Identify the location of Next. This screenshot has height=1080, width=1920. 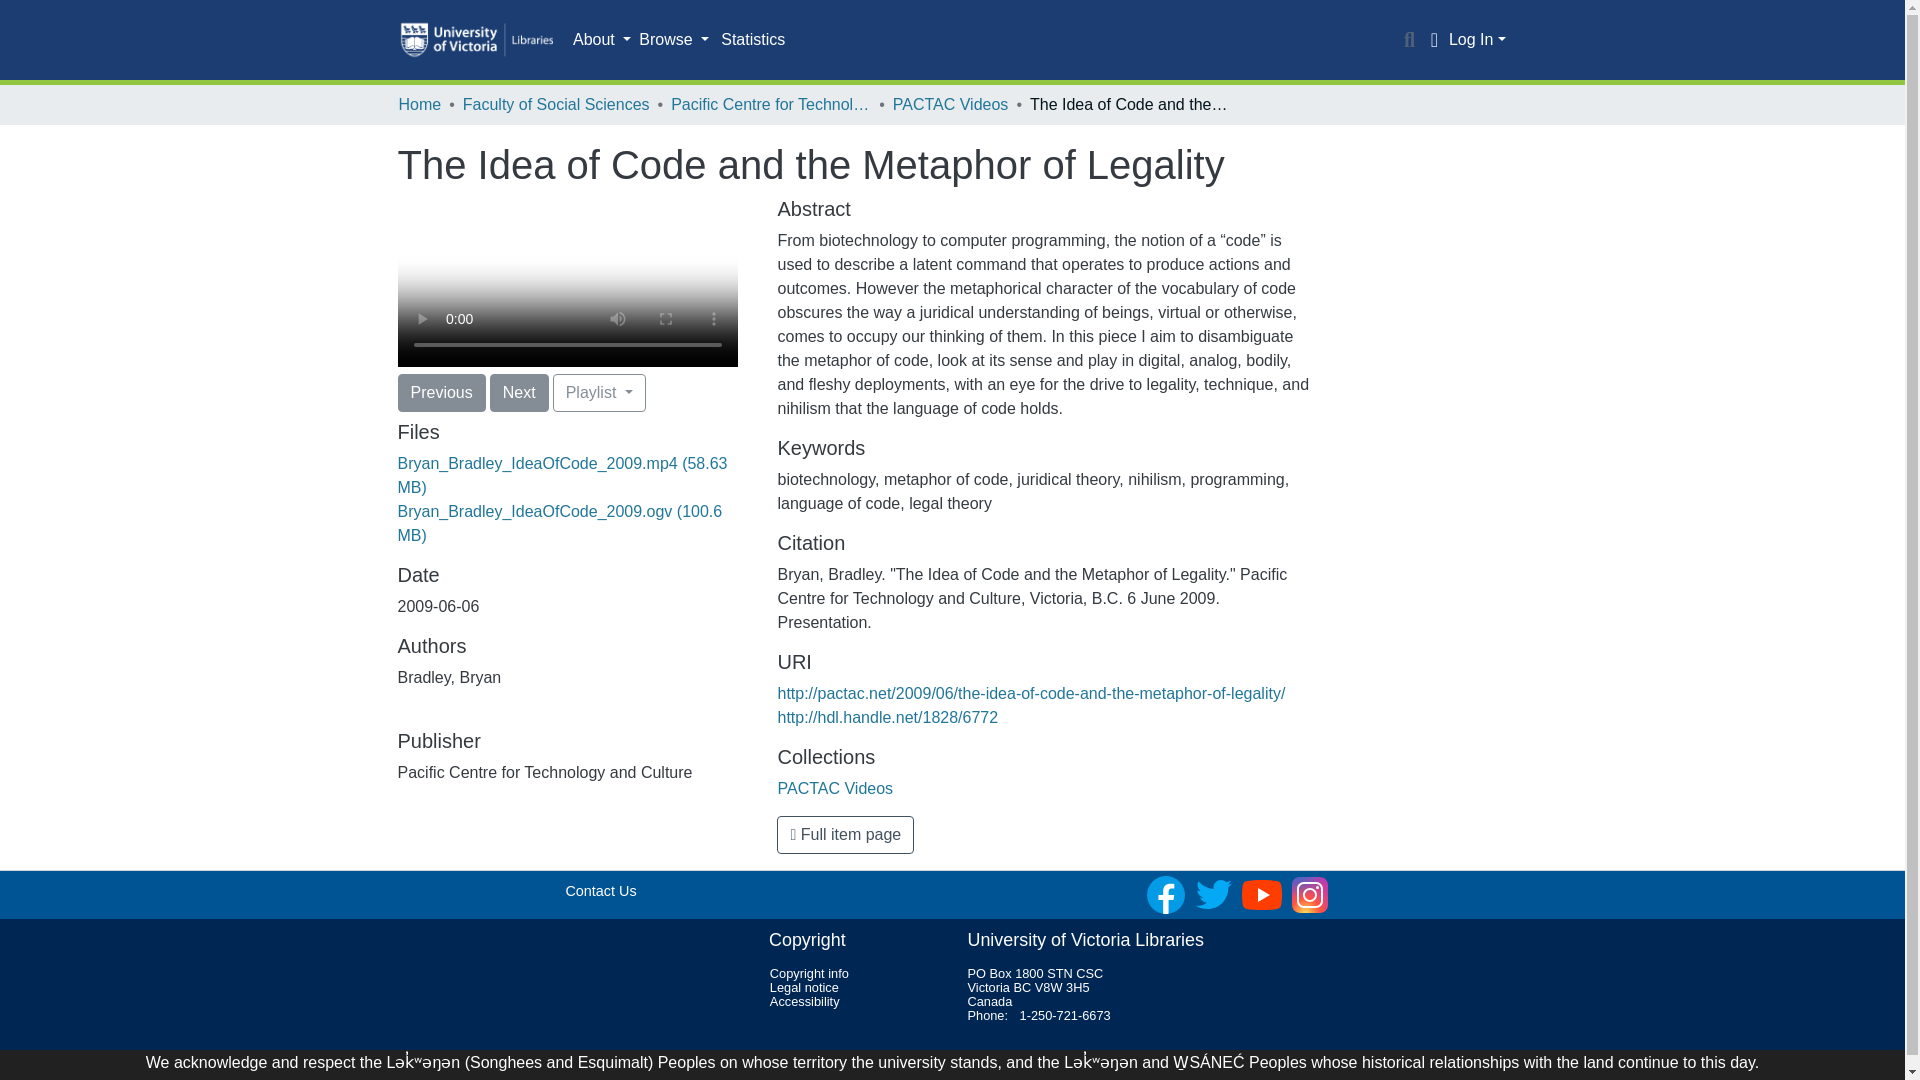
(519, 392).